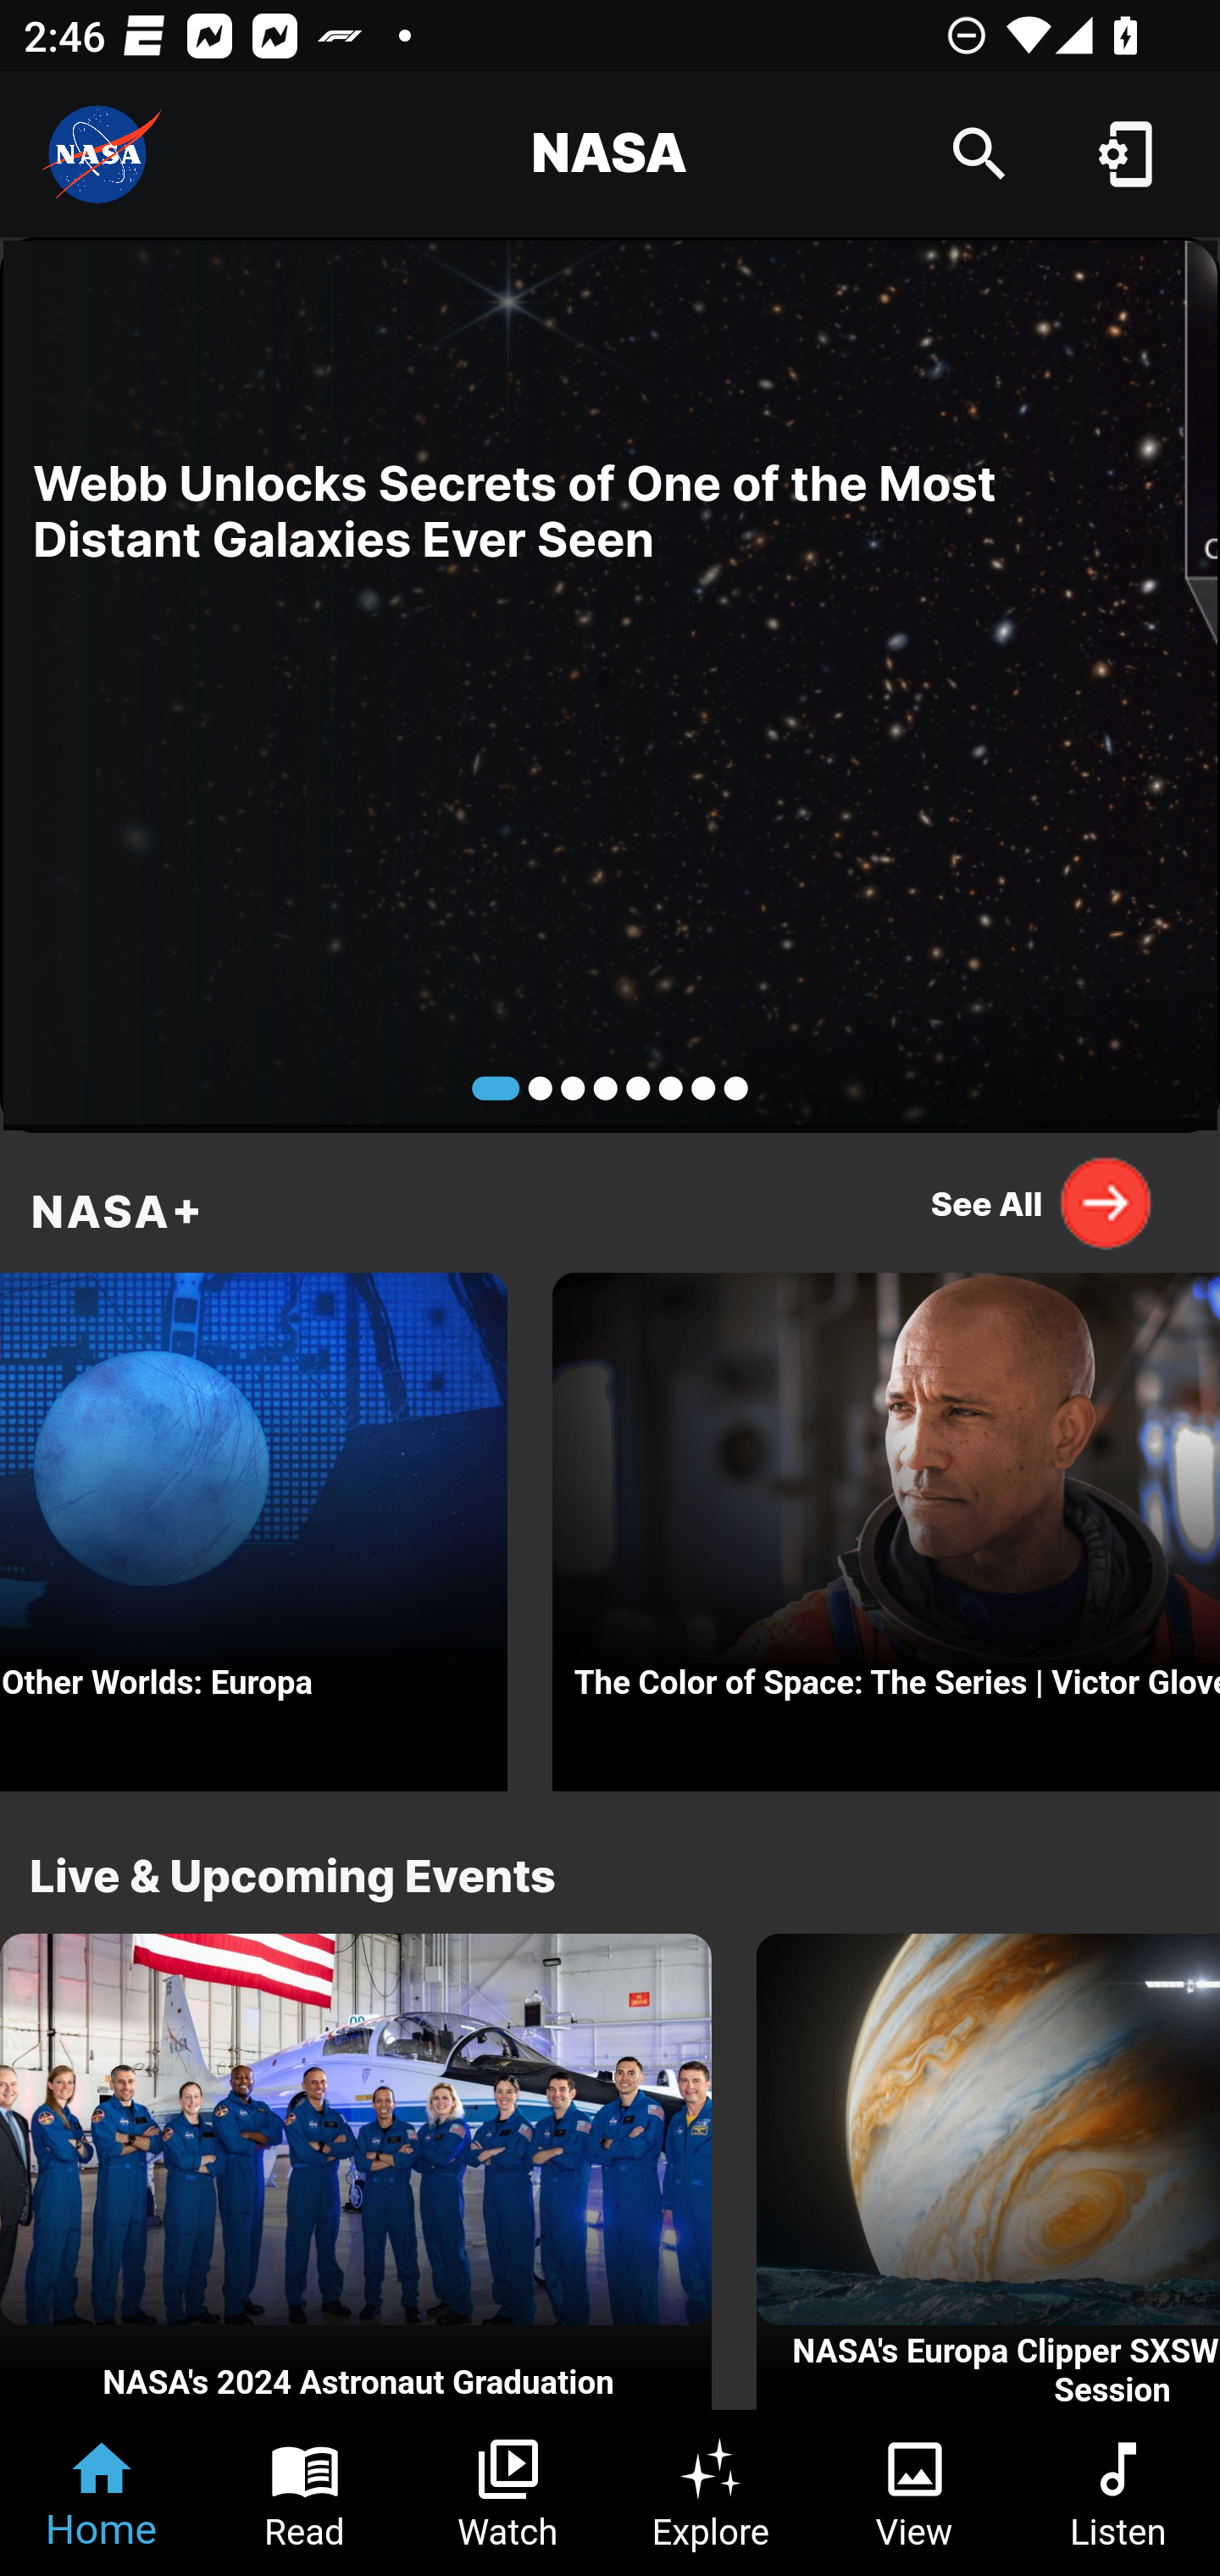  Describe the element at coordinates (1118, 2493) in the screenshot. I see `Listen
Tab 6 of 6` at that location.